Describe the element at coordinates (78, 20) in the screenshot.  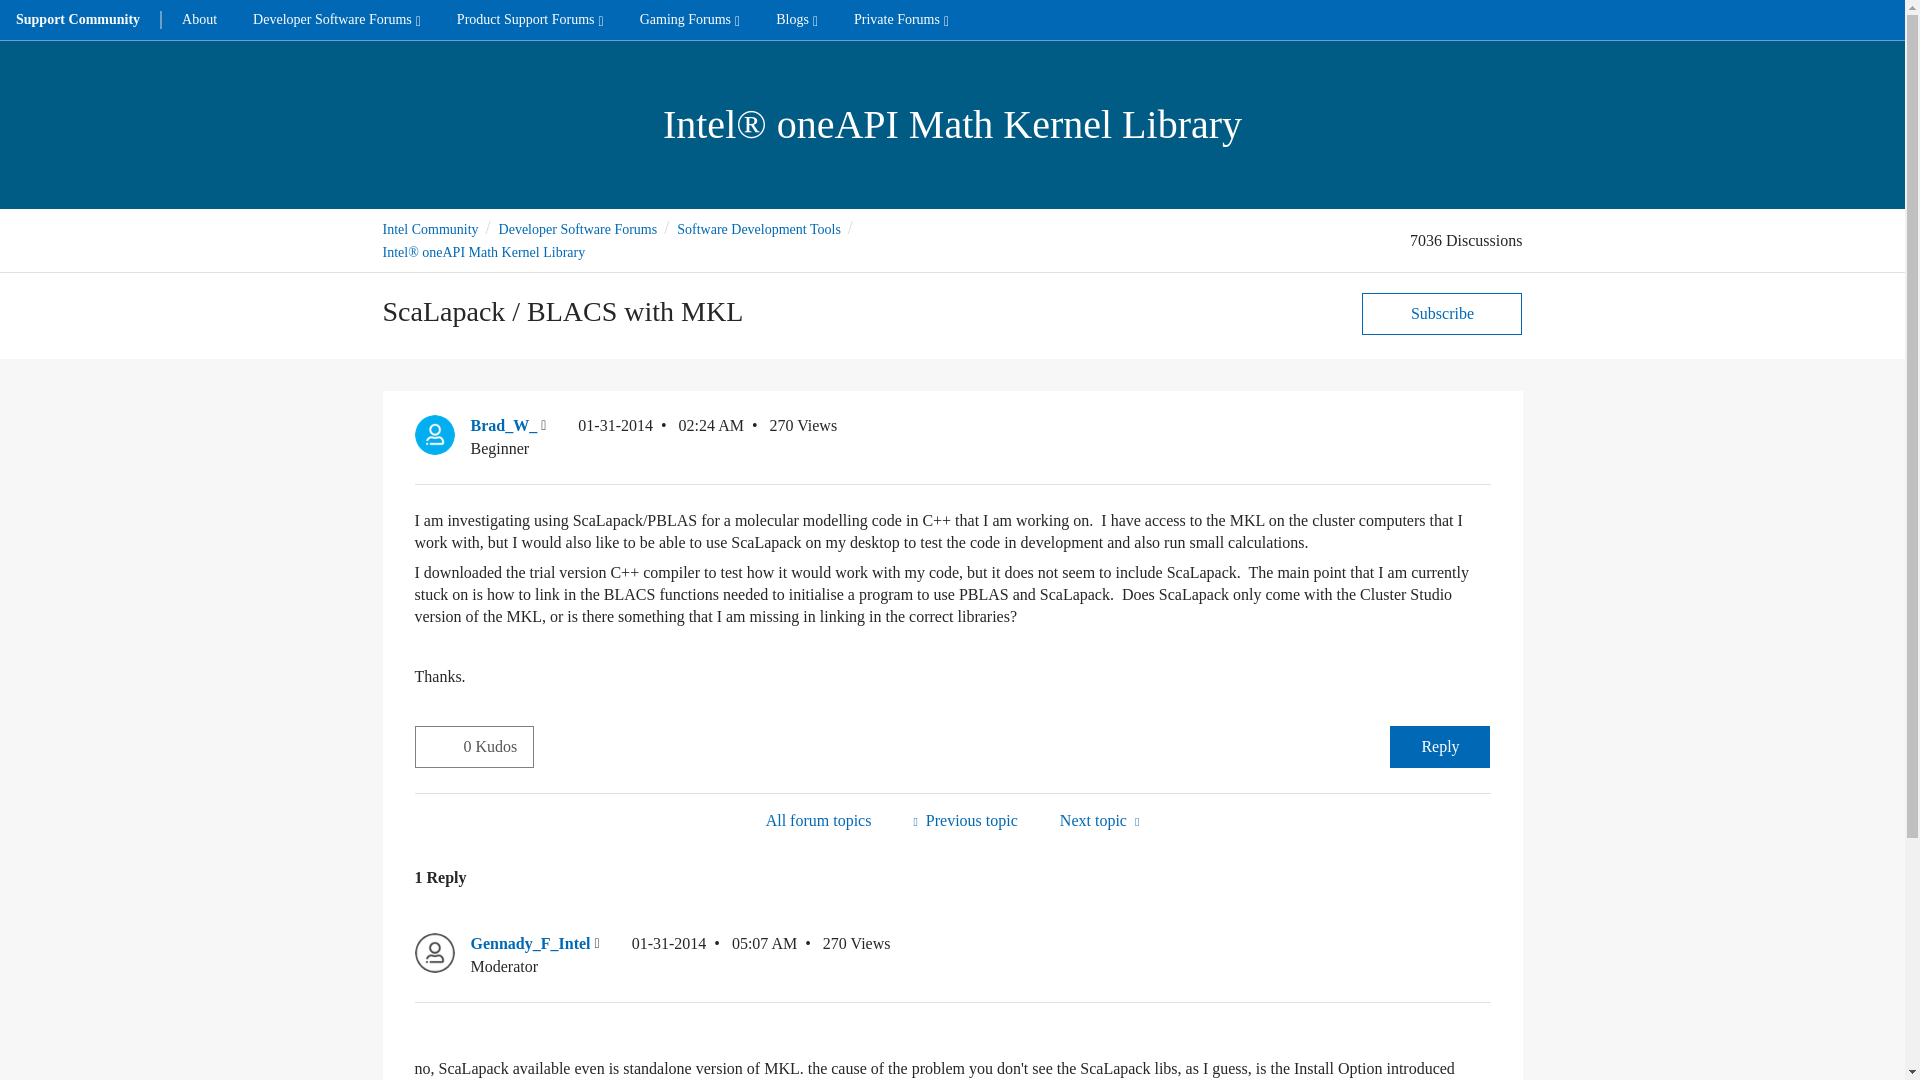
I see `Support Community` at that location.